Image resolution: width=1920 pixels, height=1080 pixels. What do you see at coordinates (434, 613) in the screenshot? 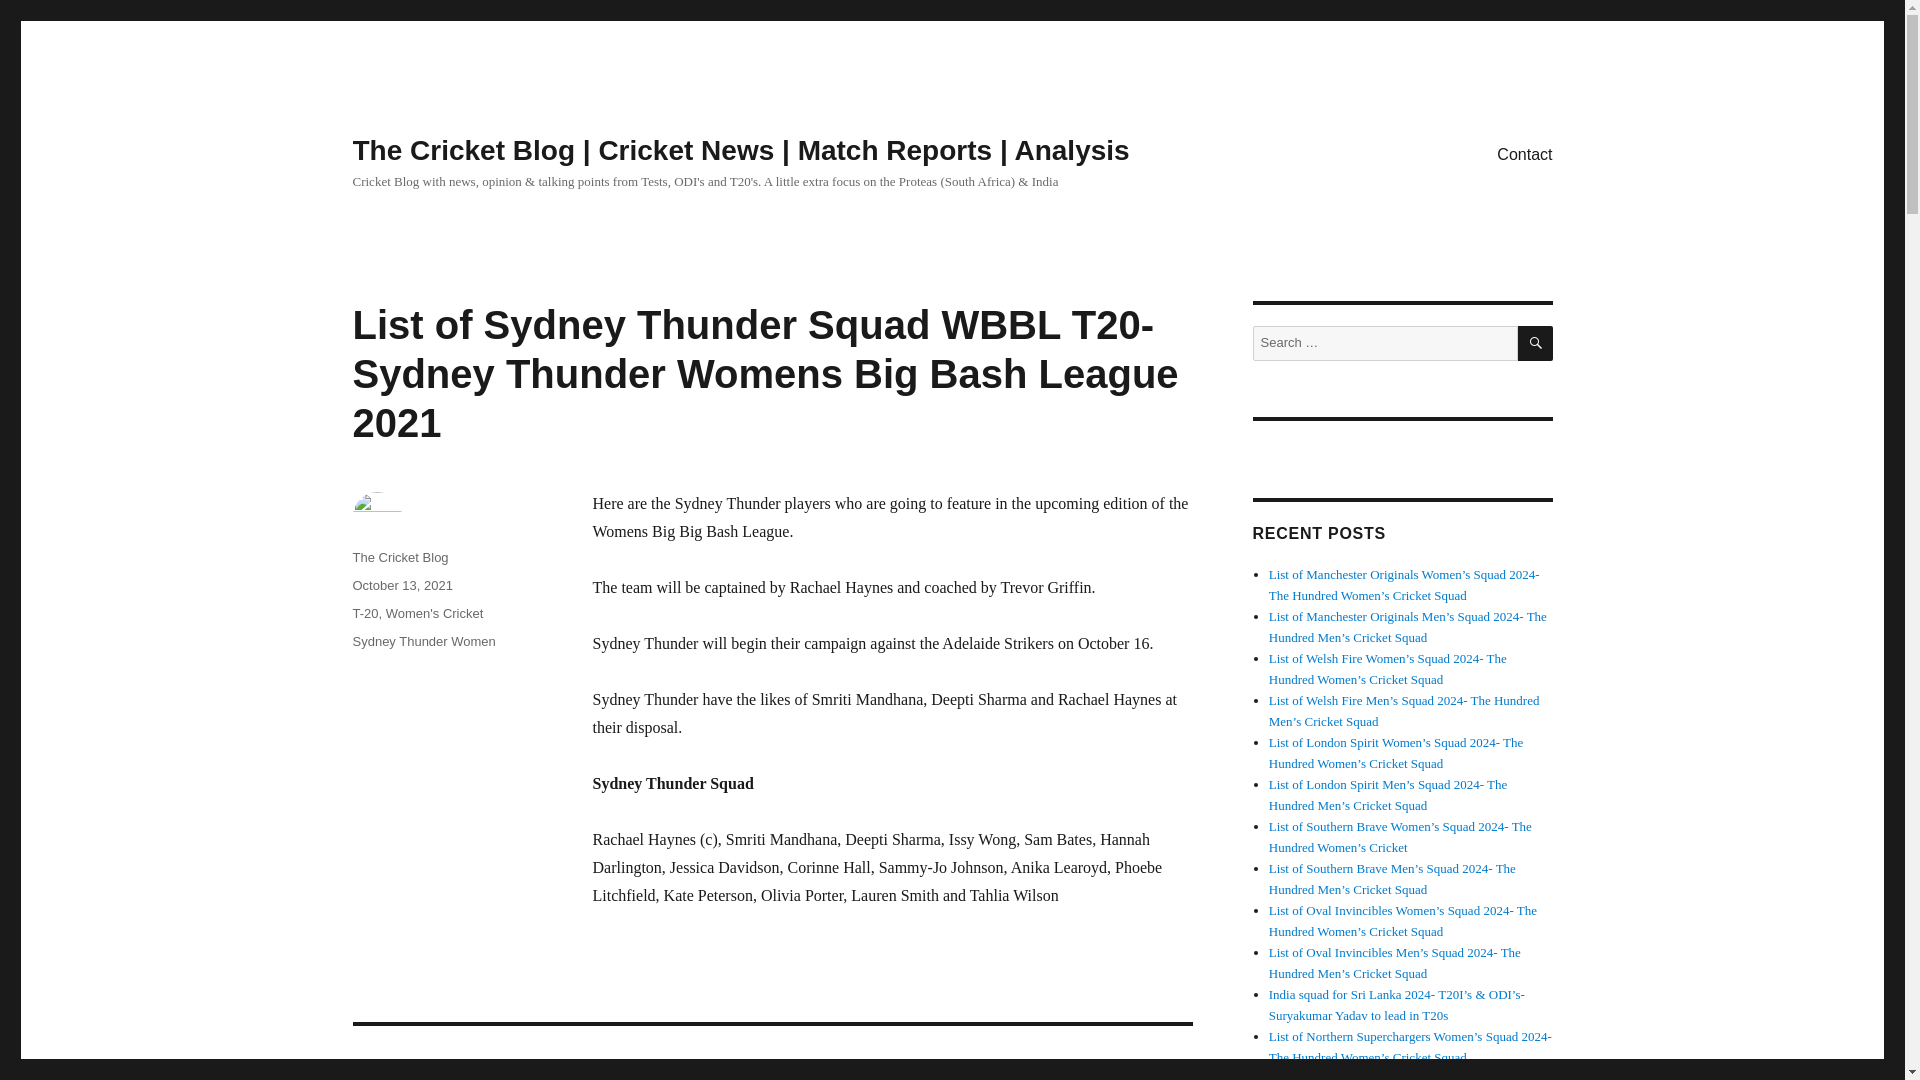
I see `Women's Cricket` at bounding box center [434, 613].